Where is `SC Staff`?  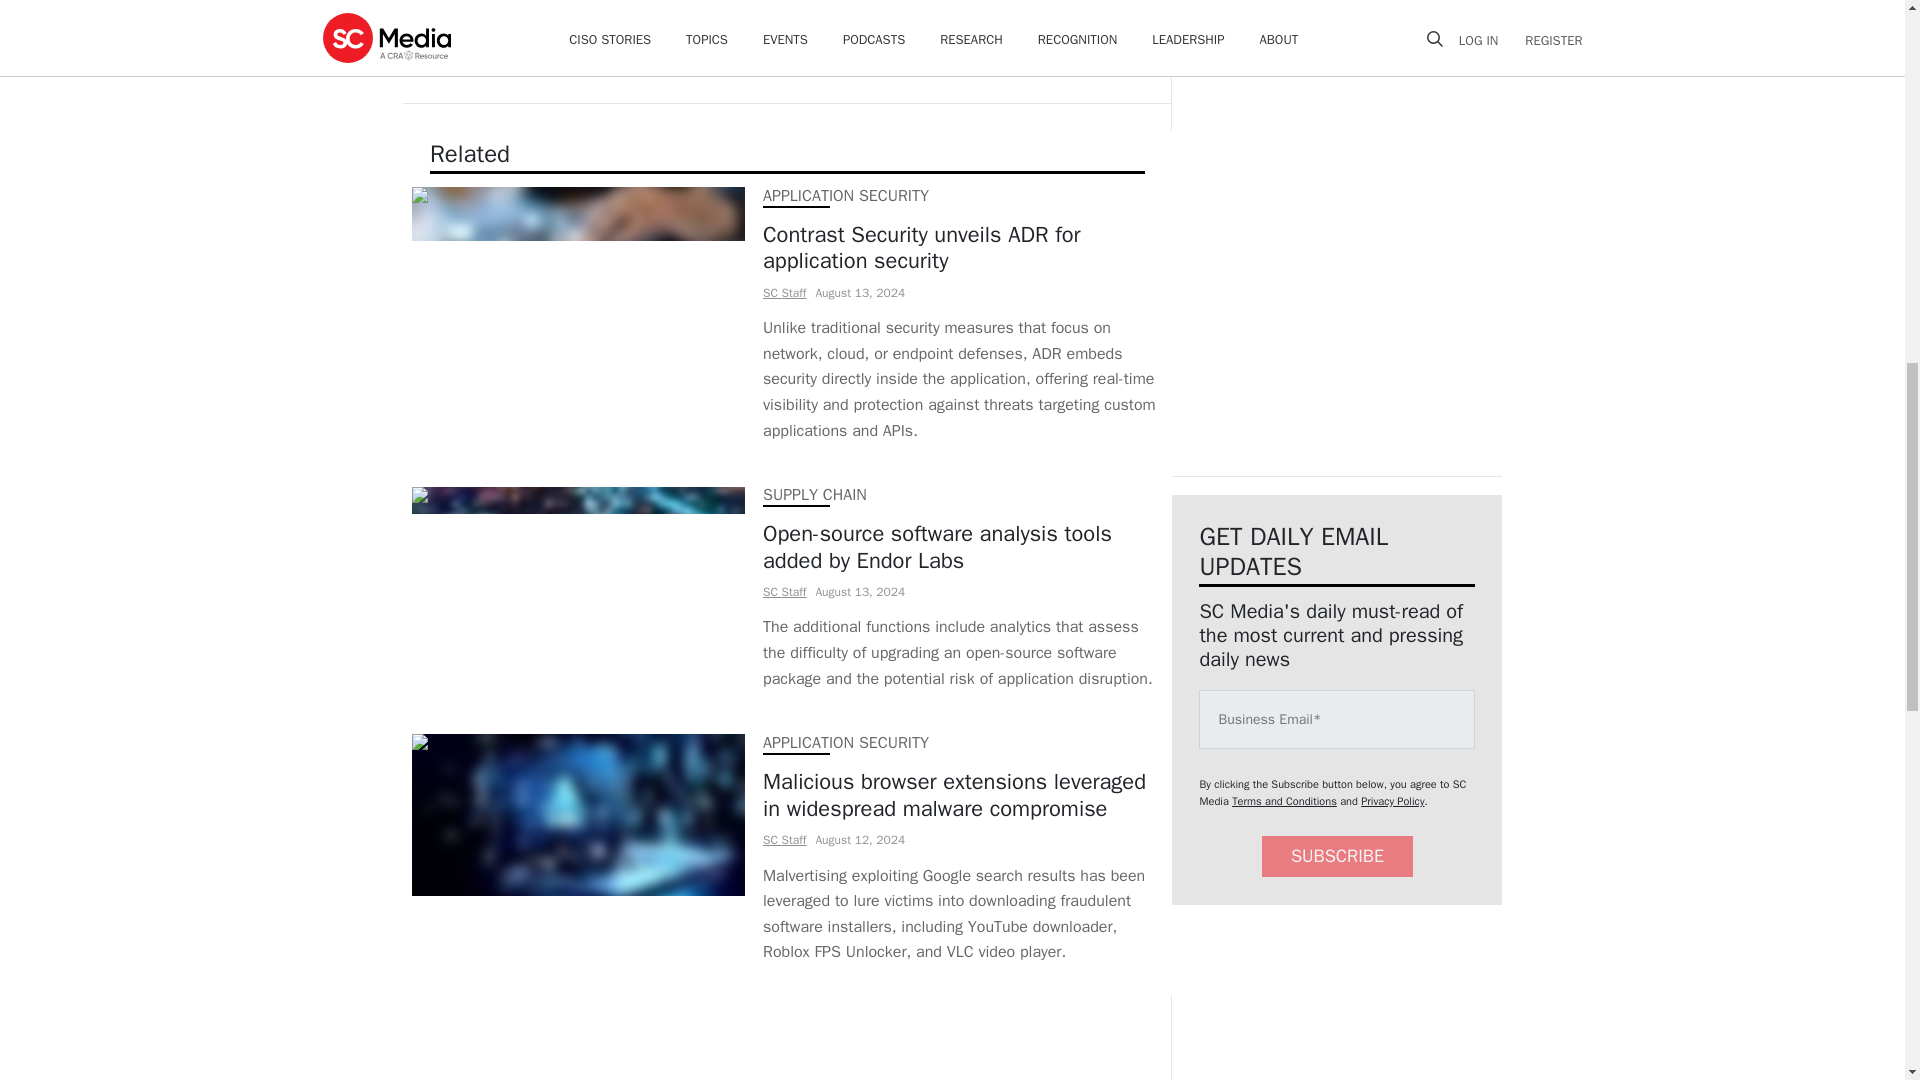 SC Staff is located at coordinates (783, 592).